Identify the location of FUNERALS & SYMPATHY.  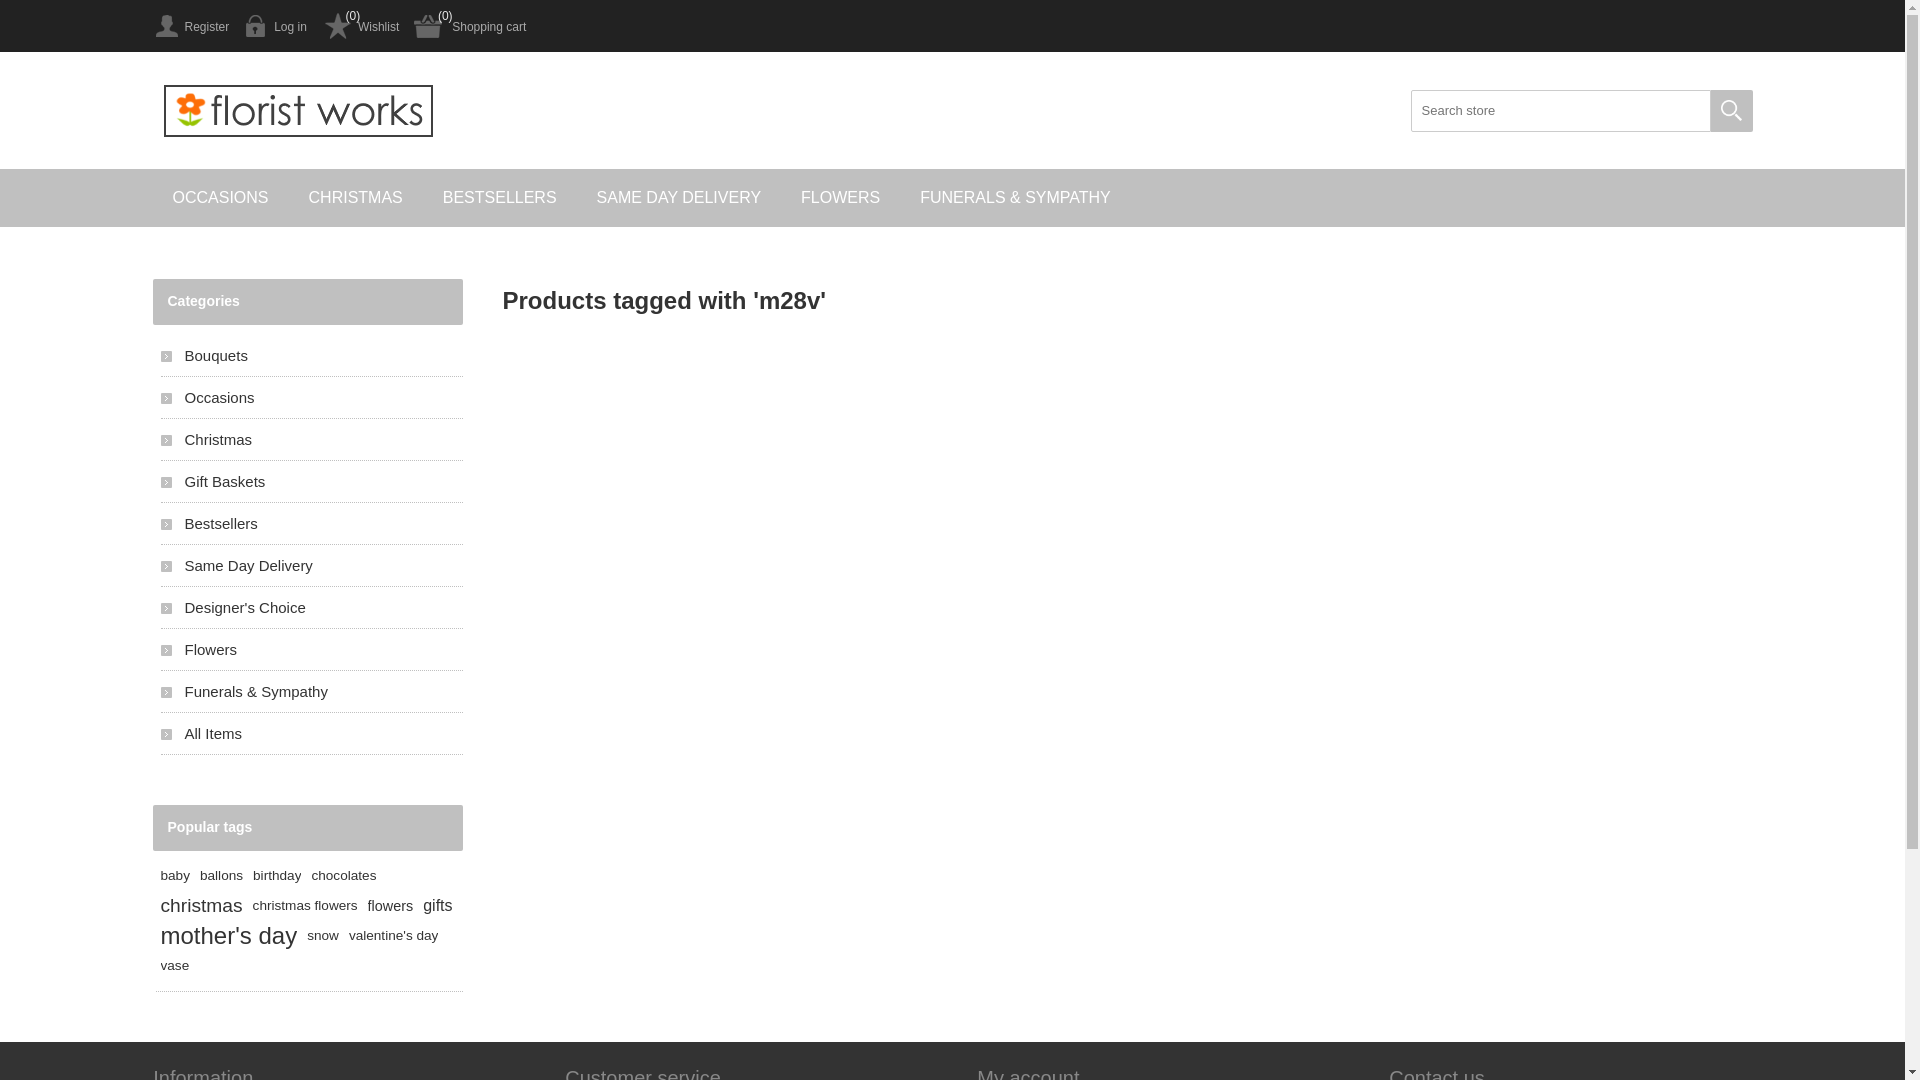
(1016, 198).